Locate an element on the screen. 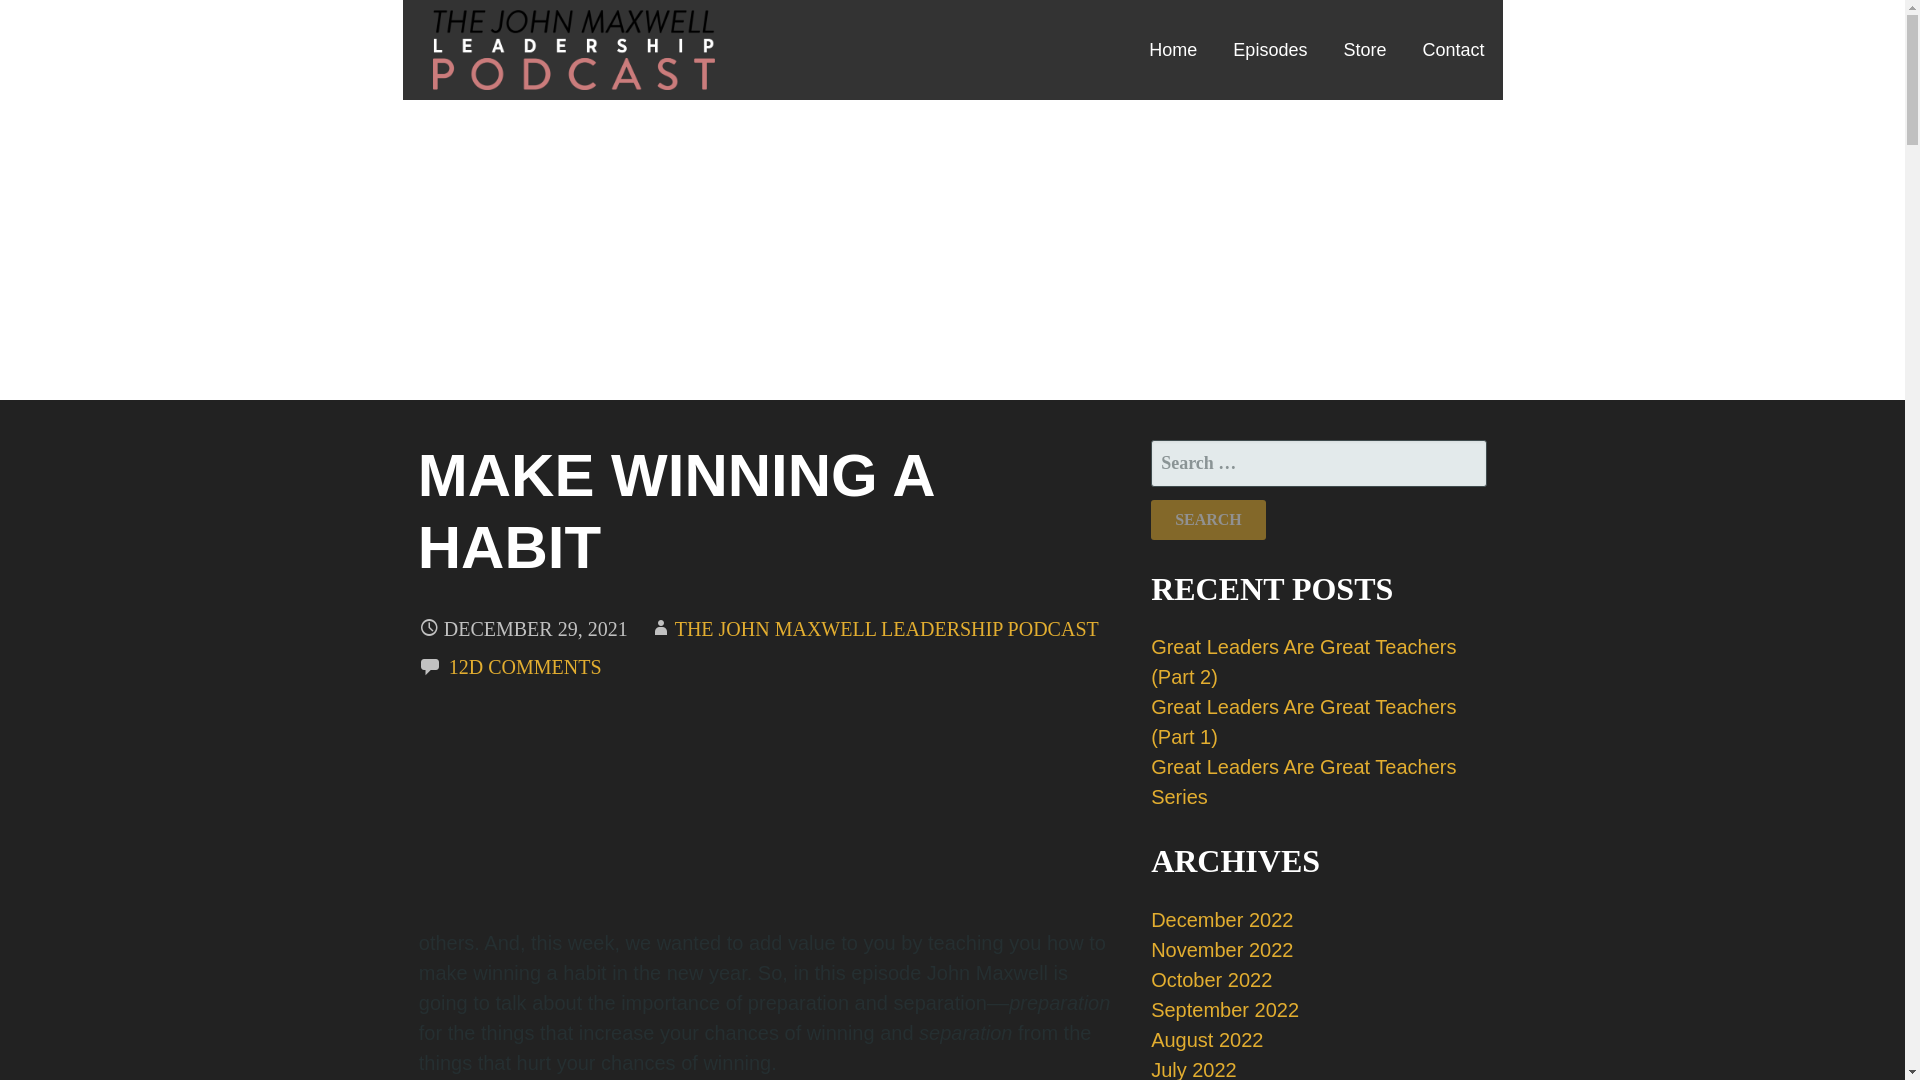 This screenshot has height=1080, width=1920. THE JOHN MAXWELL LEADERSHIP PODCAST is located at coordinates (886, 628).